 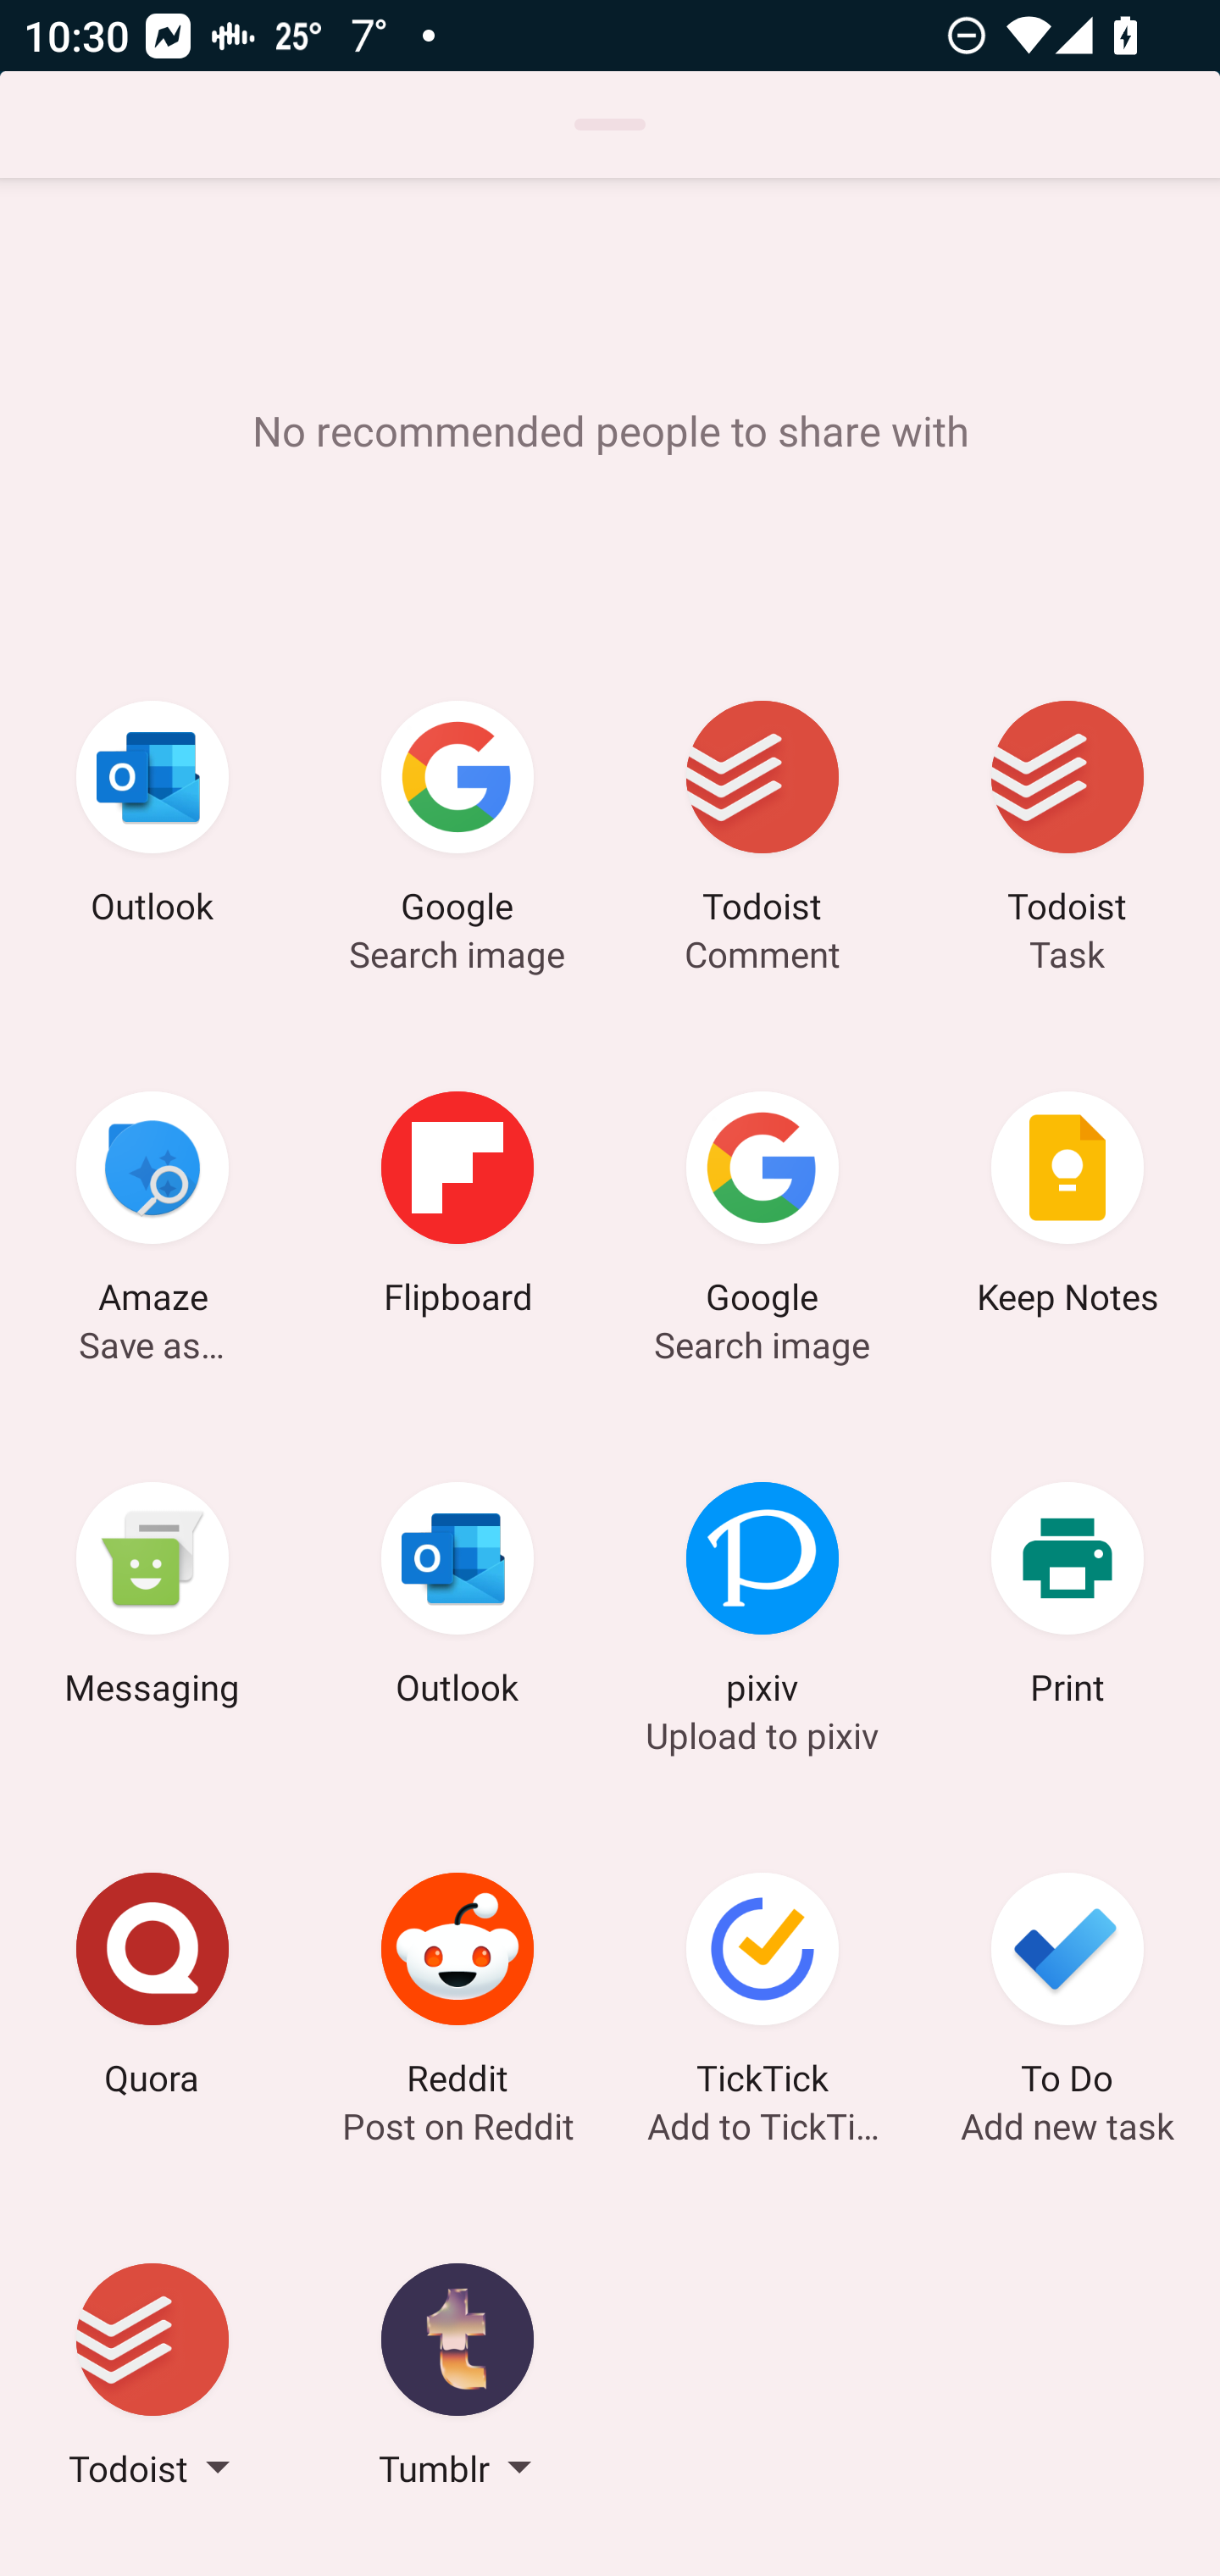 I want to click on Todoist Task, so click(x=1067, y=817).